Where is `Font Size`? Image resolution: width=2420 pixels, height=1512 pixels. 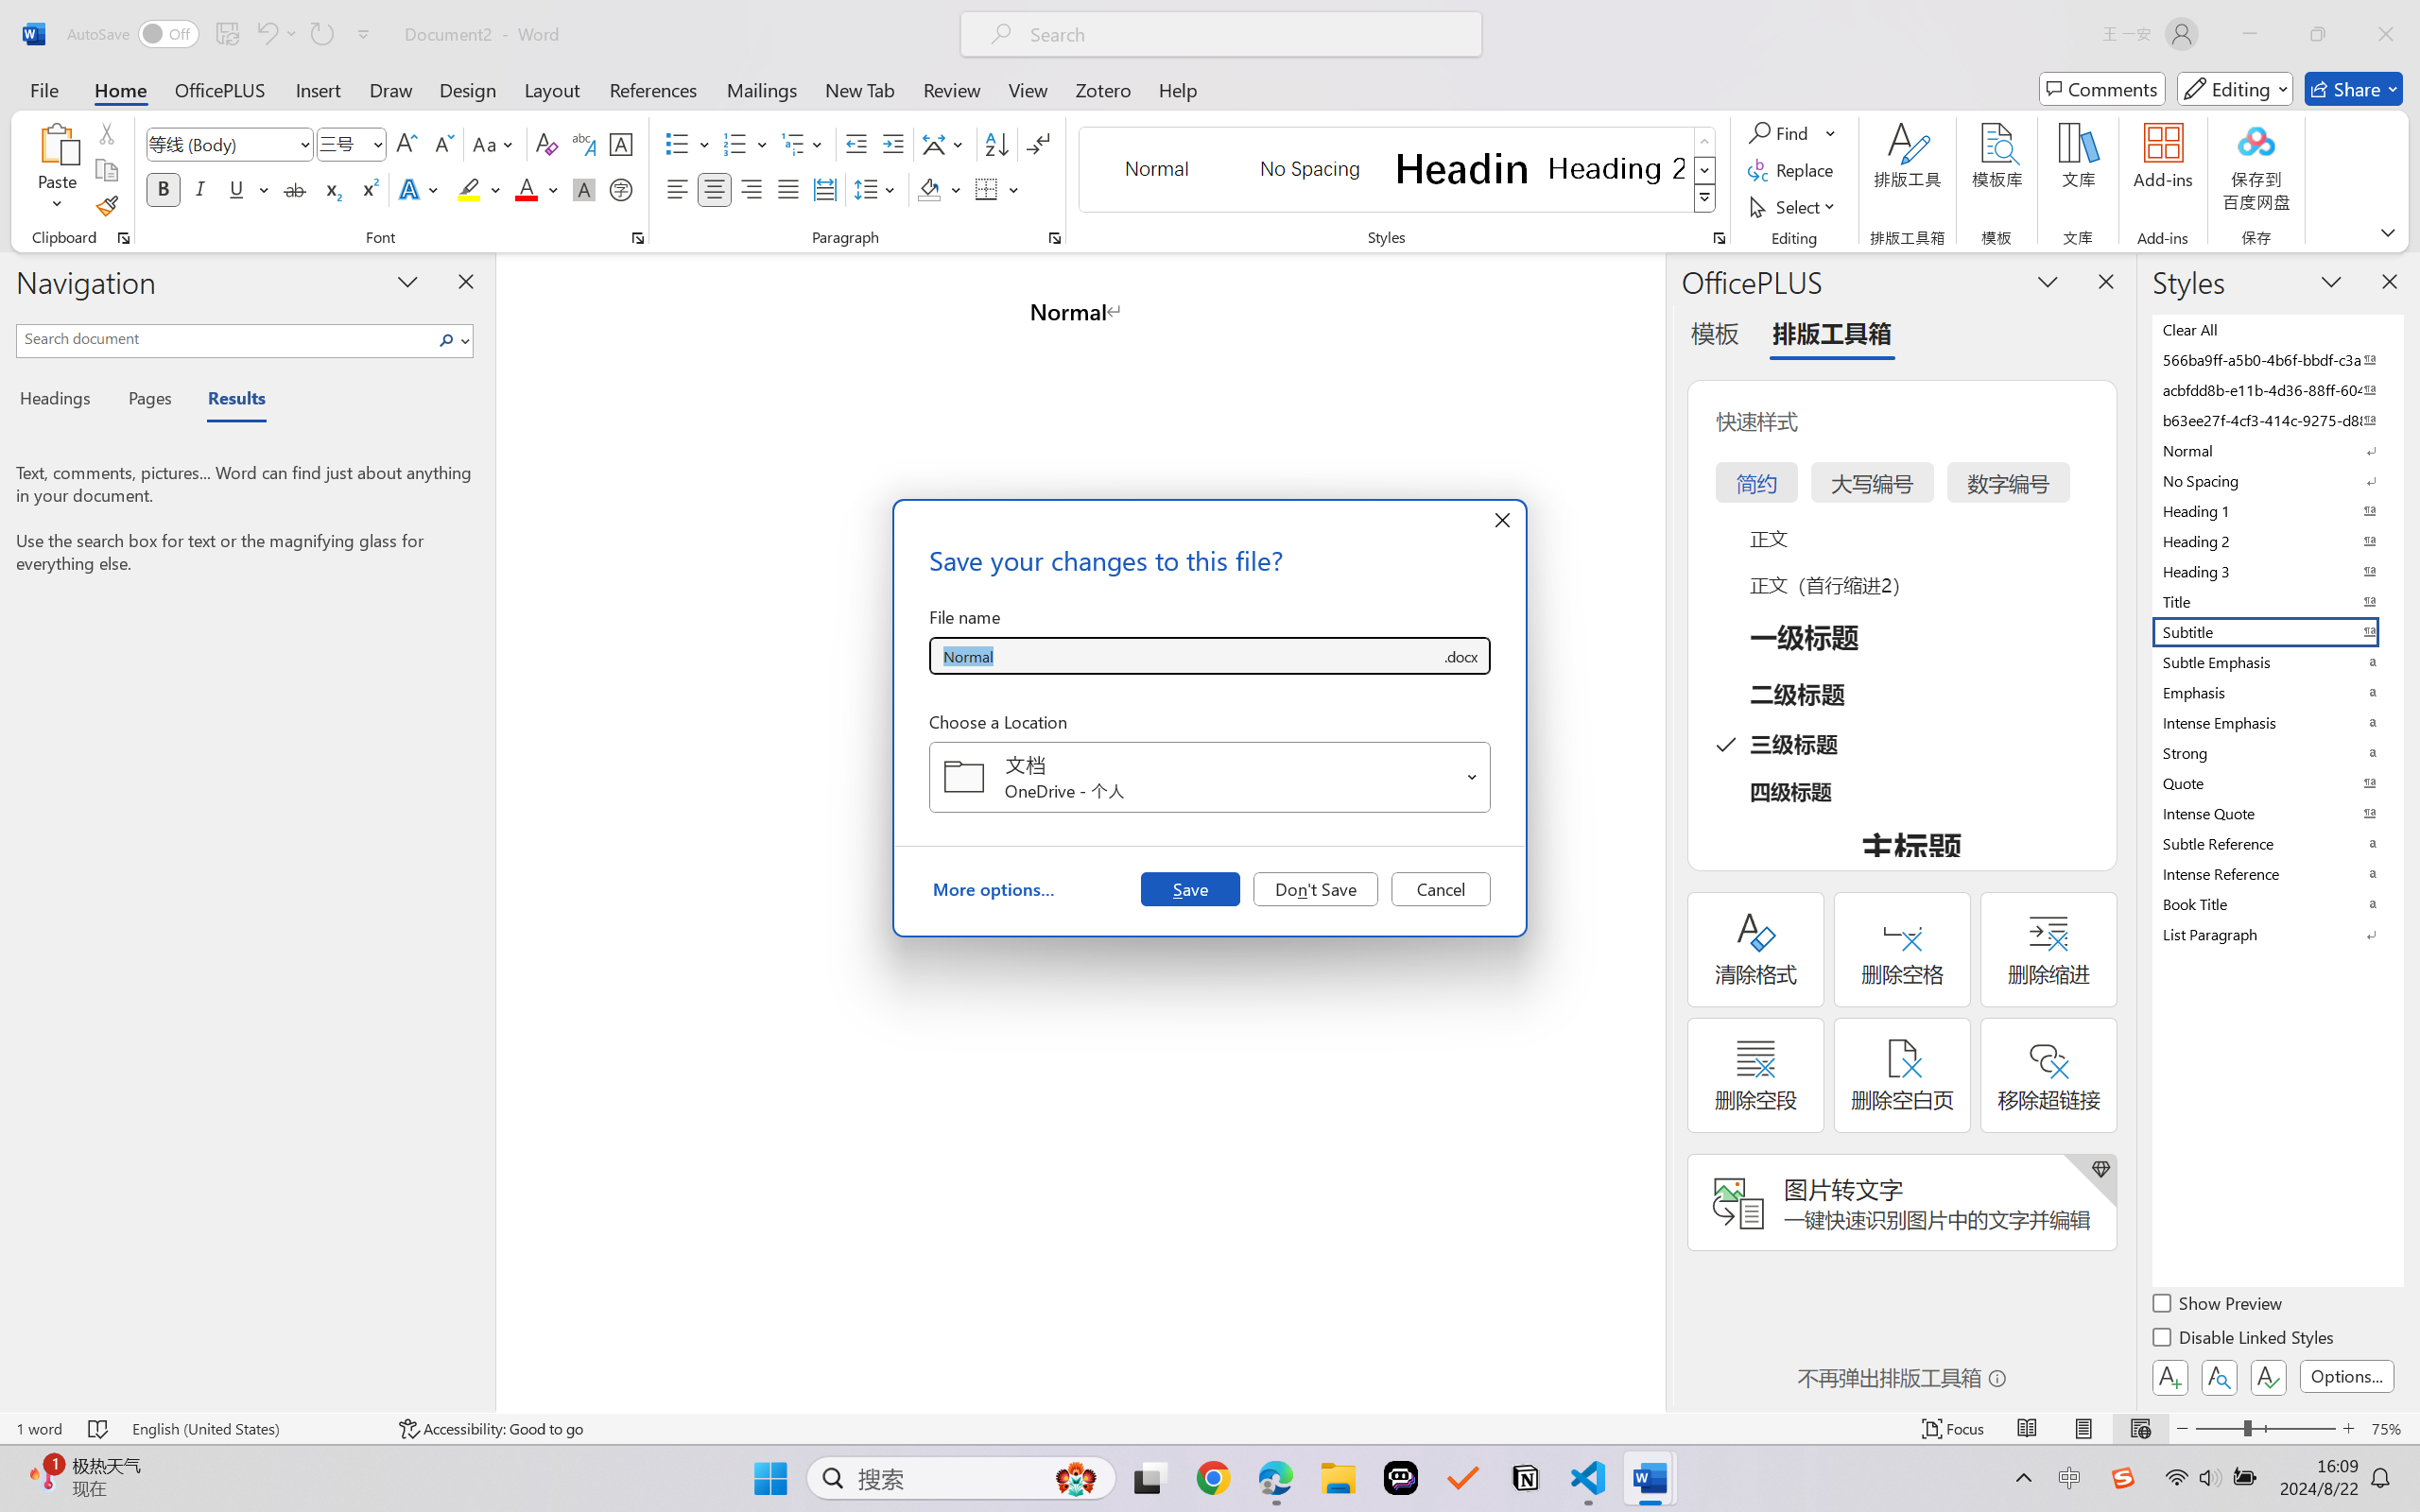
Font Size is located at coordinates (342, 144).